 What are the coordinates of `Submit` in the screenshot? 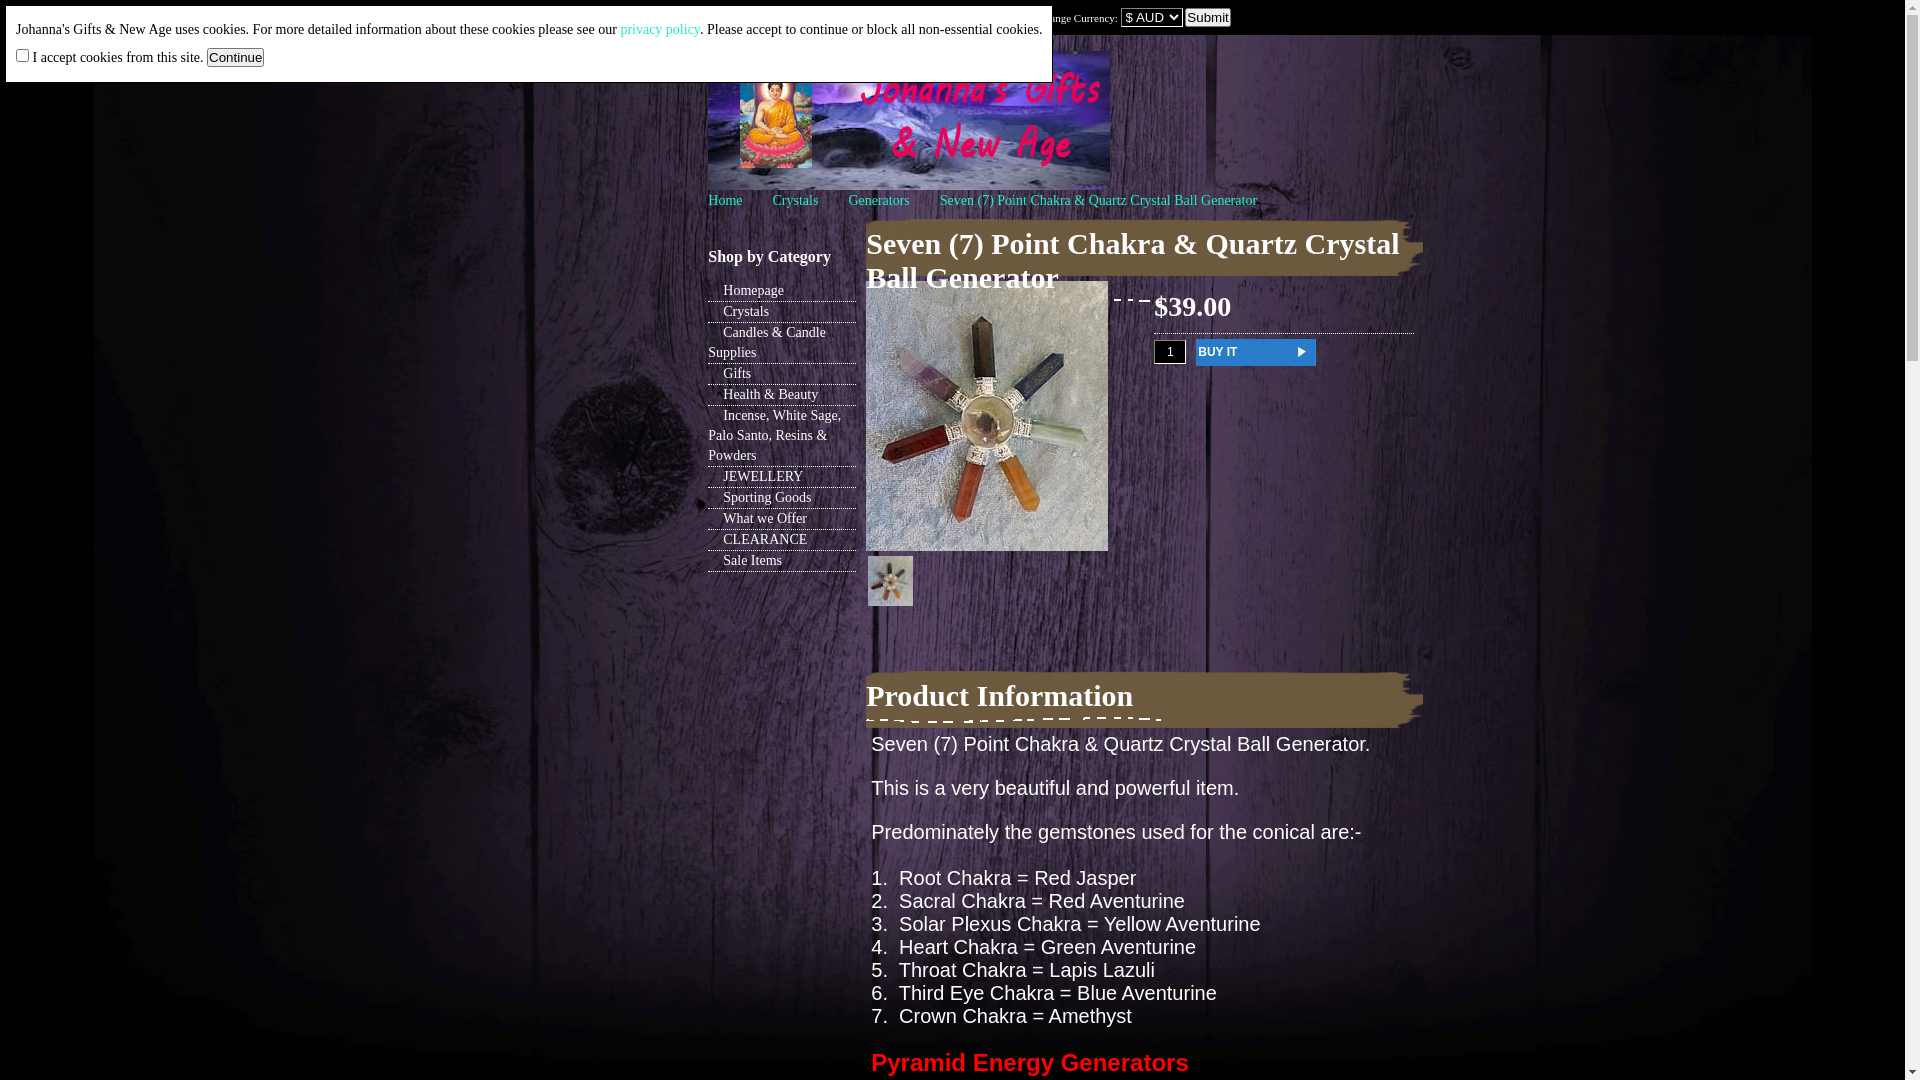 It's located at (686, 54).